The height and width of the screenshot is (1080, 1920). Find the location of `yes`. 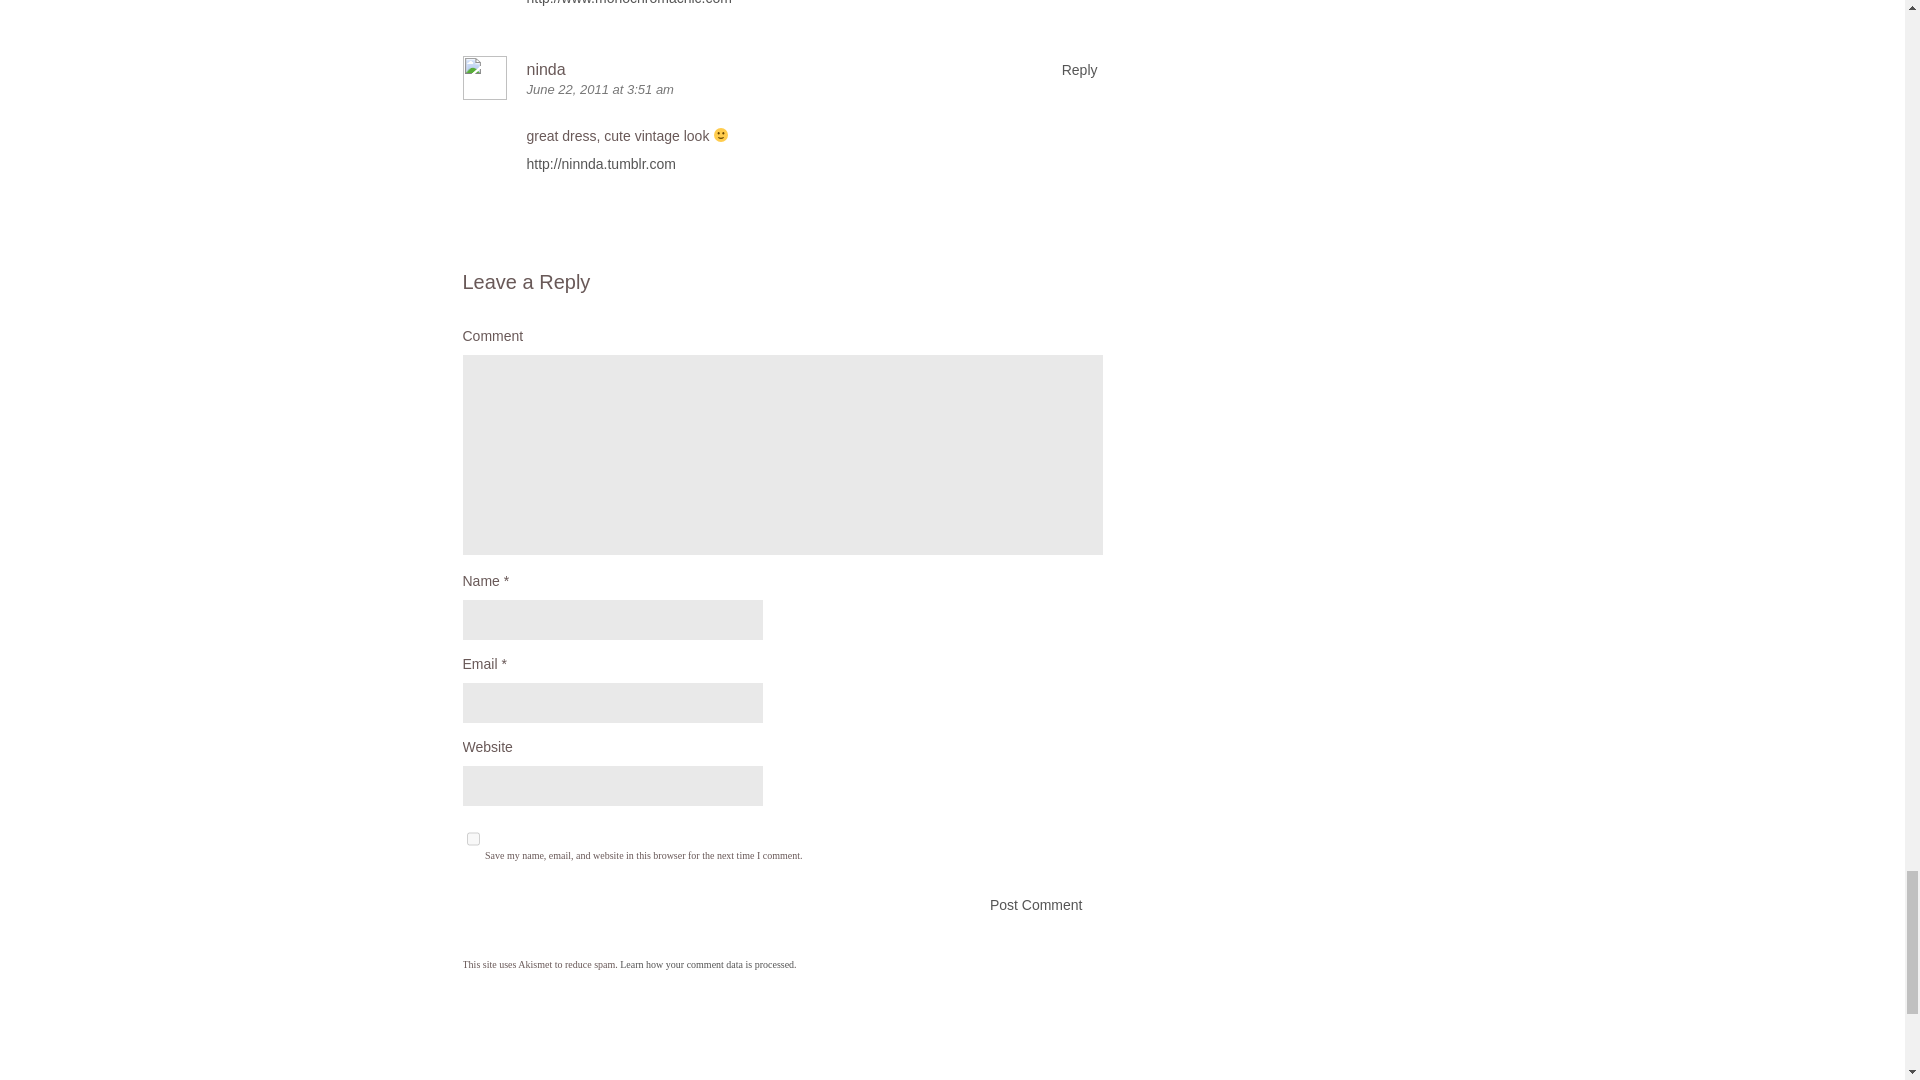

yes is located at coordinates (472, 838).